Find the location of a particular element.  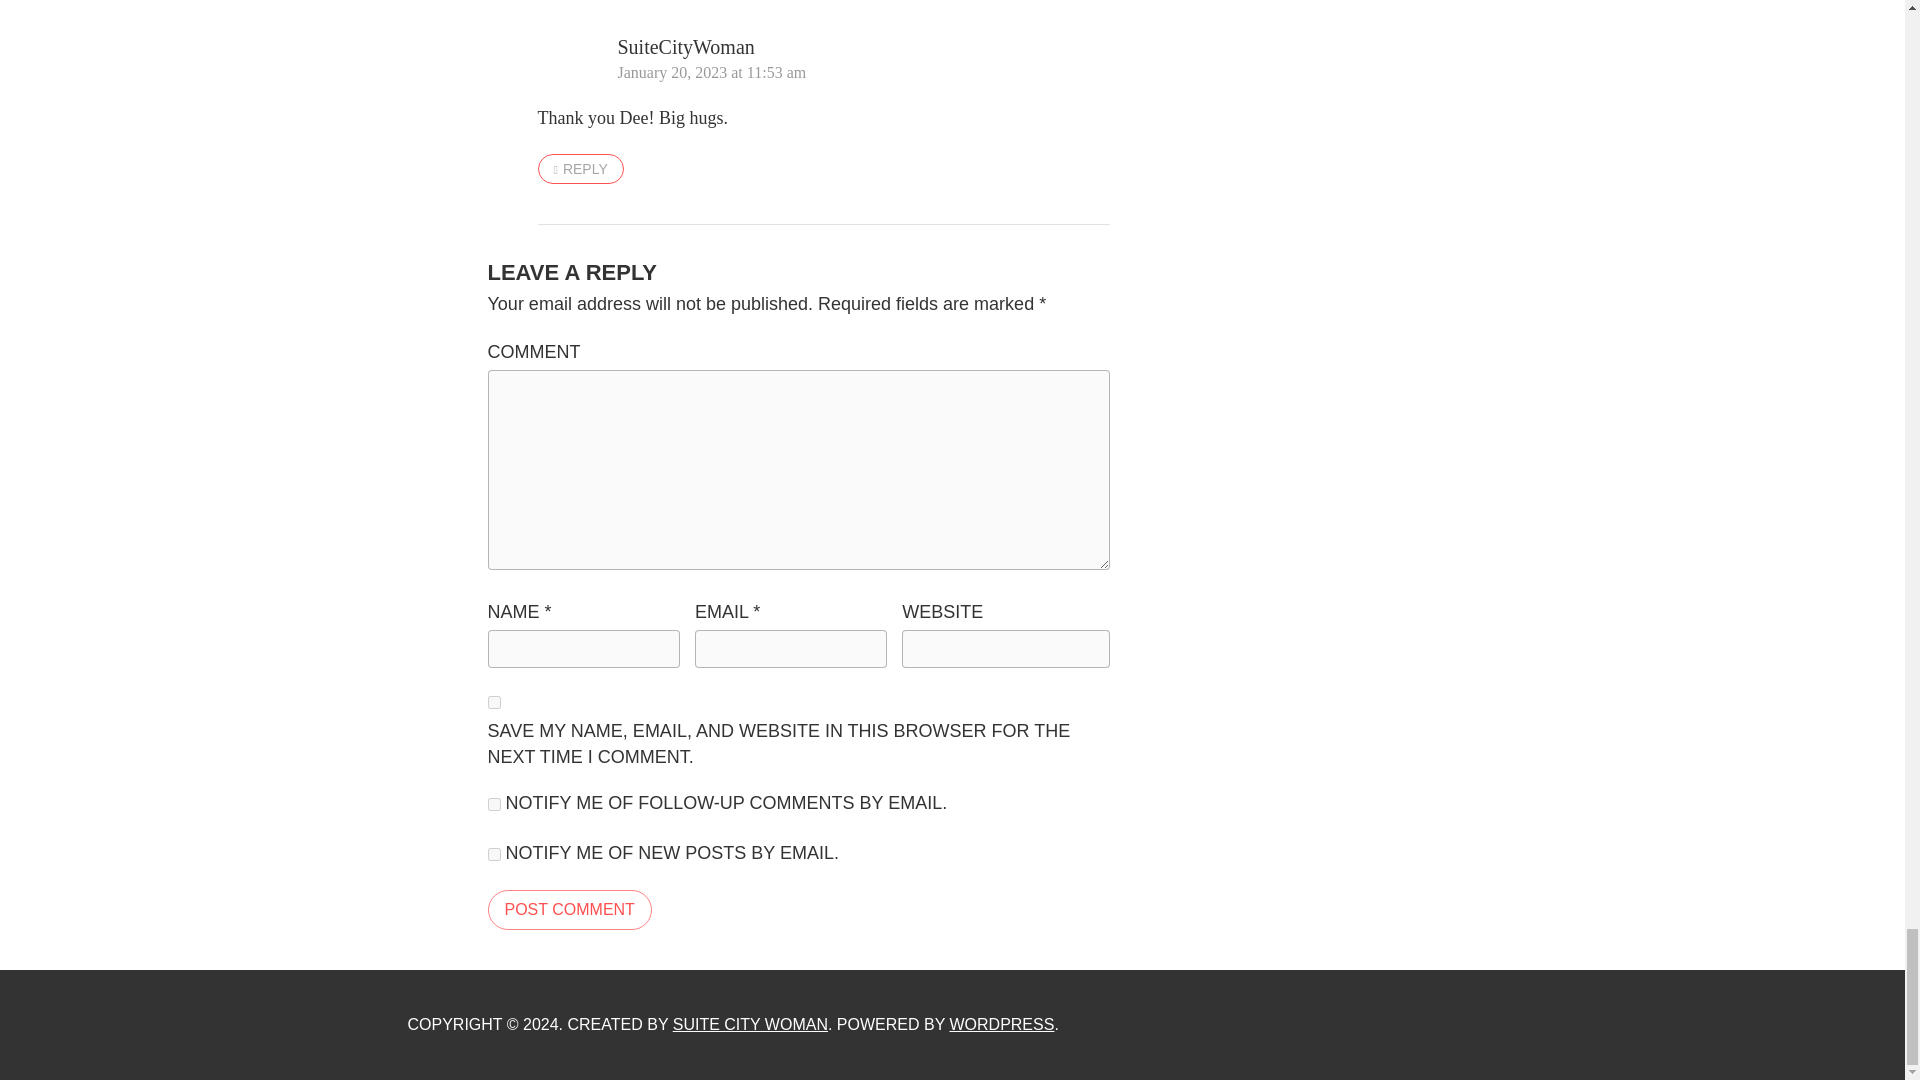

subscribe is located at coordinates (494, 854).